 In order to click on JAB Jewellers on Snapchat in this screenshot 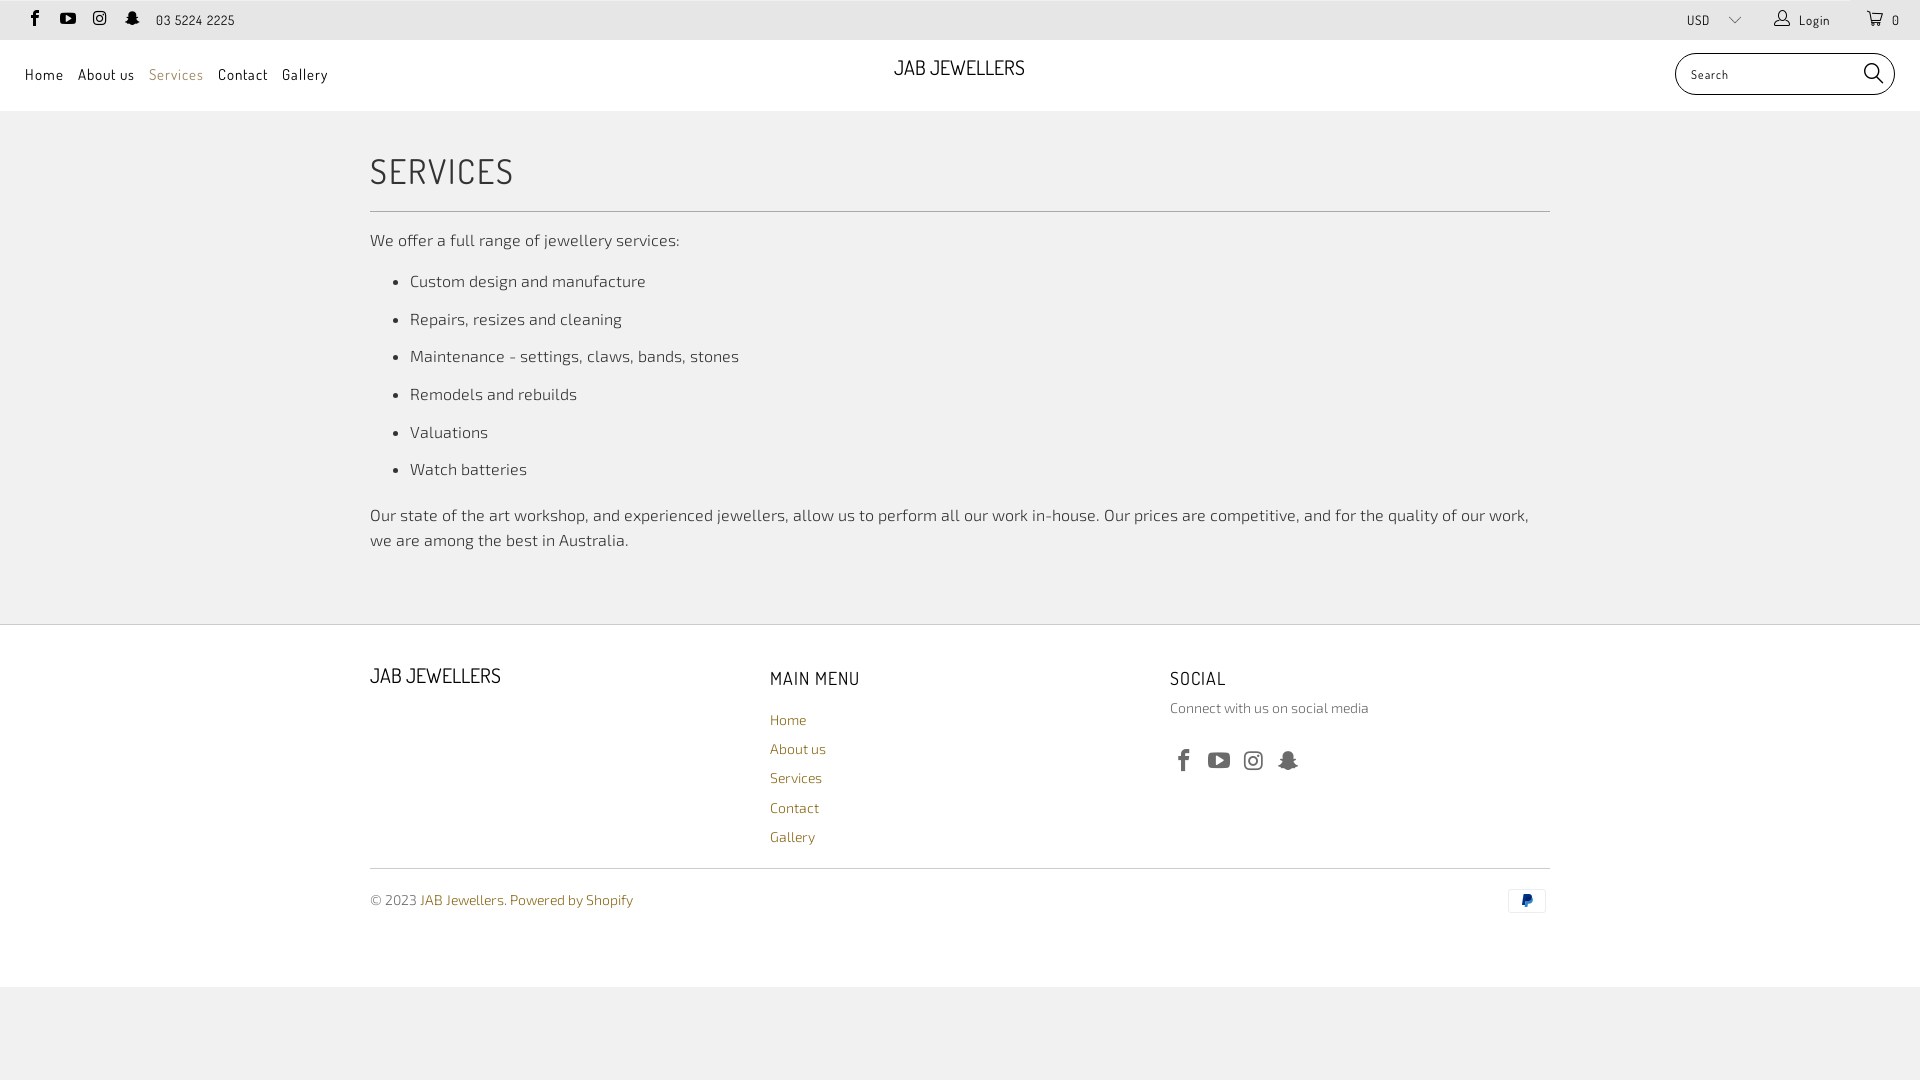, I will do `click(131, 20)`.